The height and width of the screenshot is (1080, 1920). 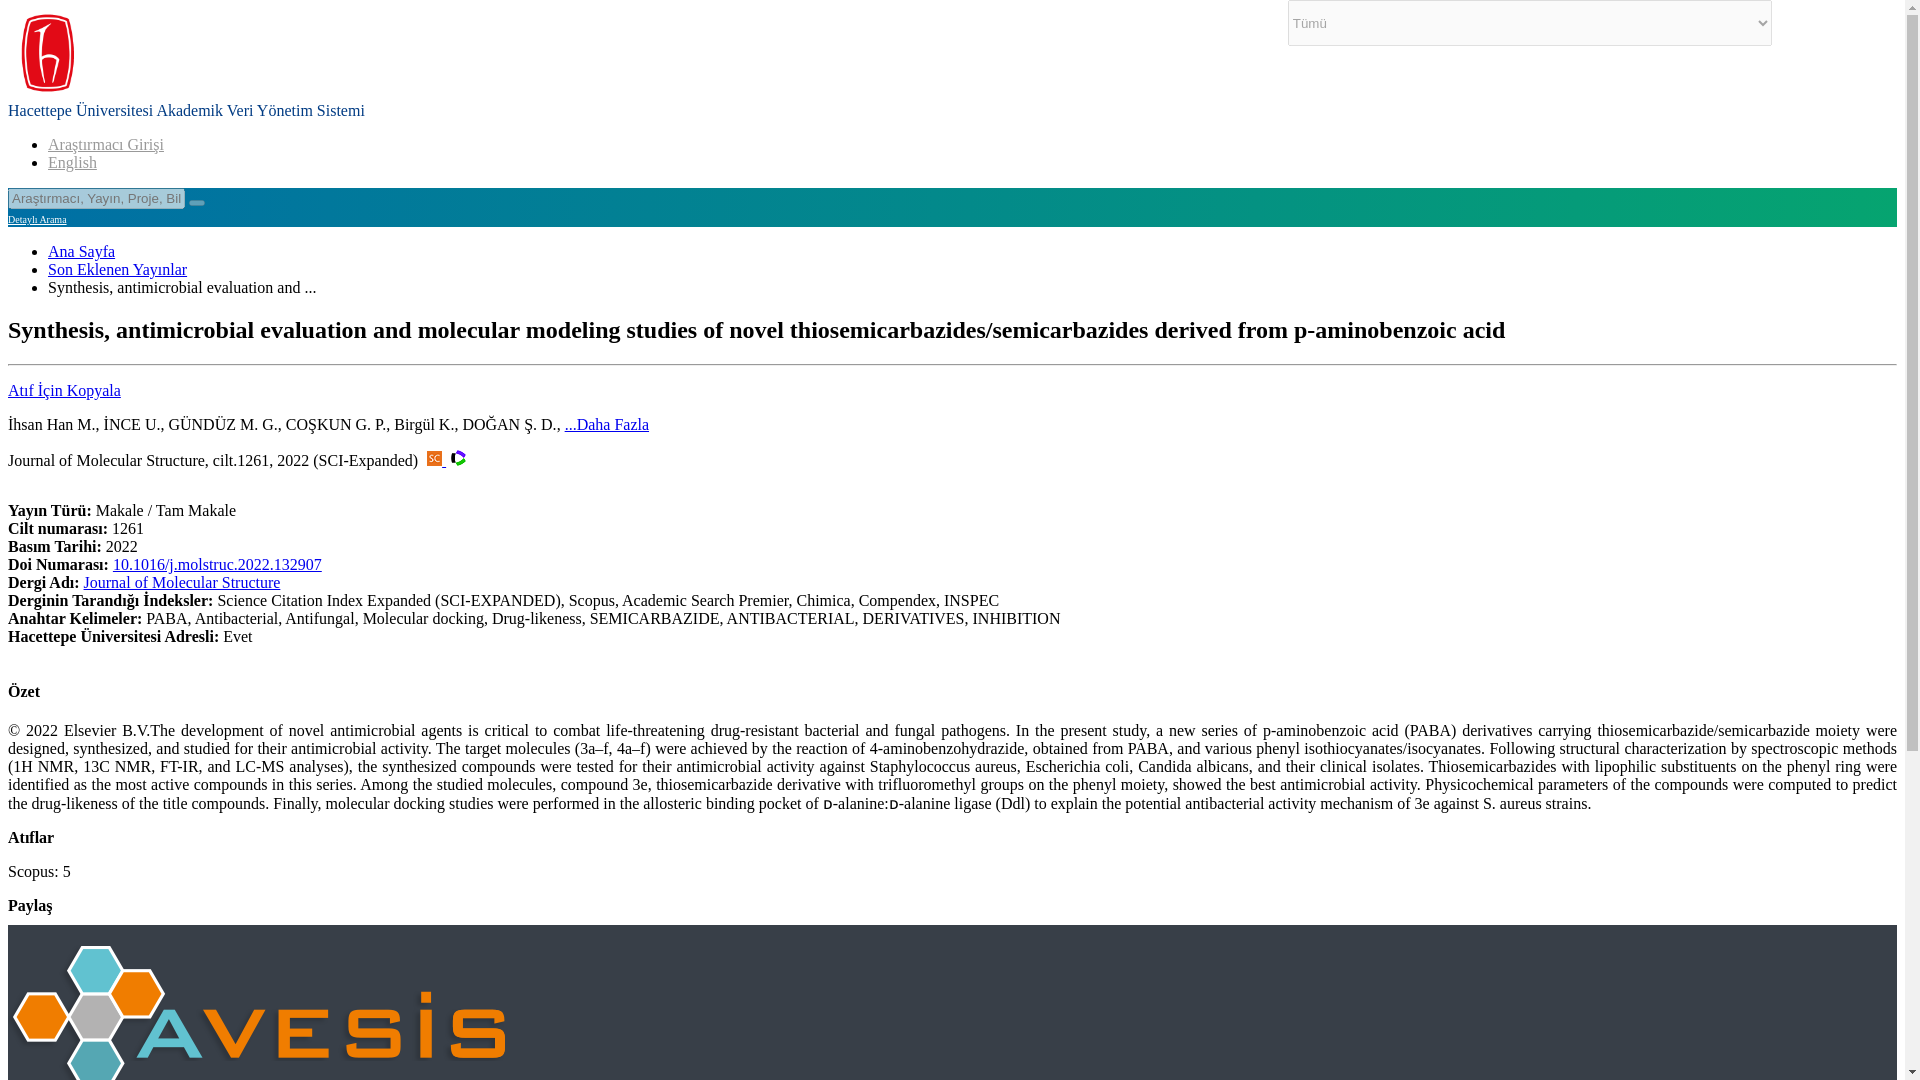 What do you see at coordinates (606, 424) in the screenshot?
I see `...Daha Fazla` at bounding box center [606, 424].